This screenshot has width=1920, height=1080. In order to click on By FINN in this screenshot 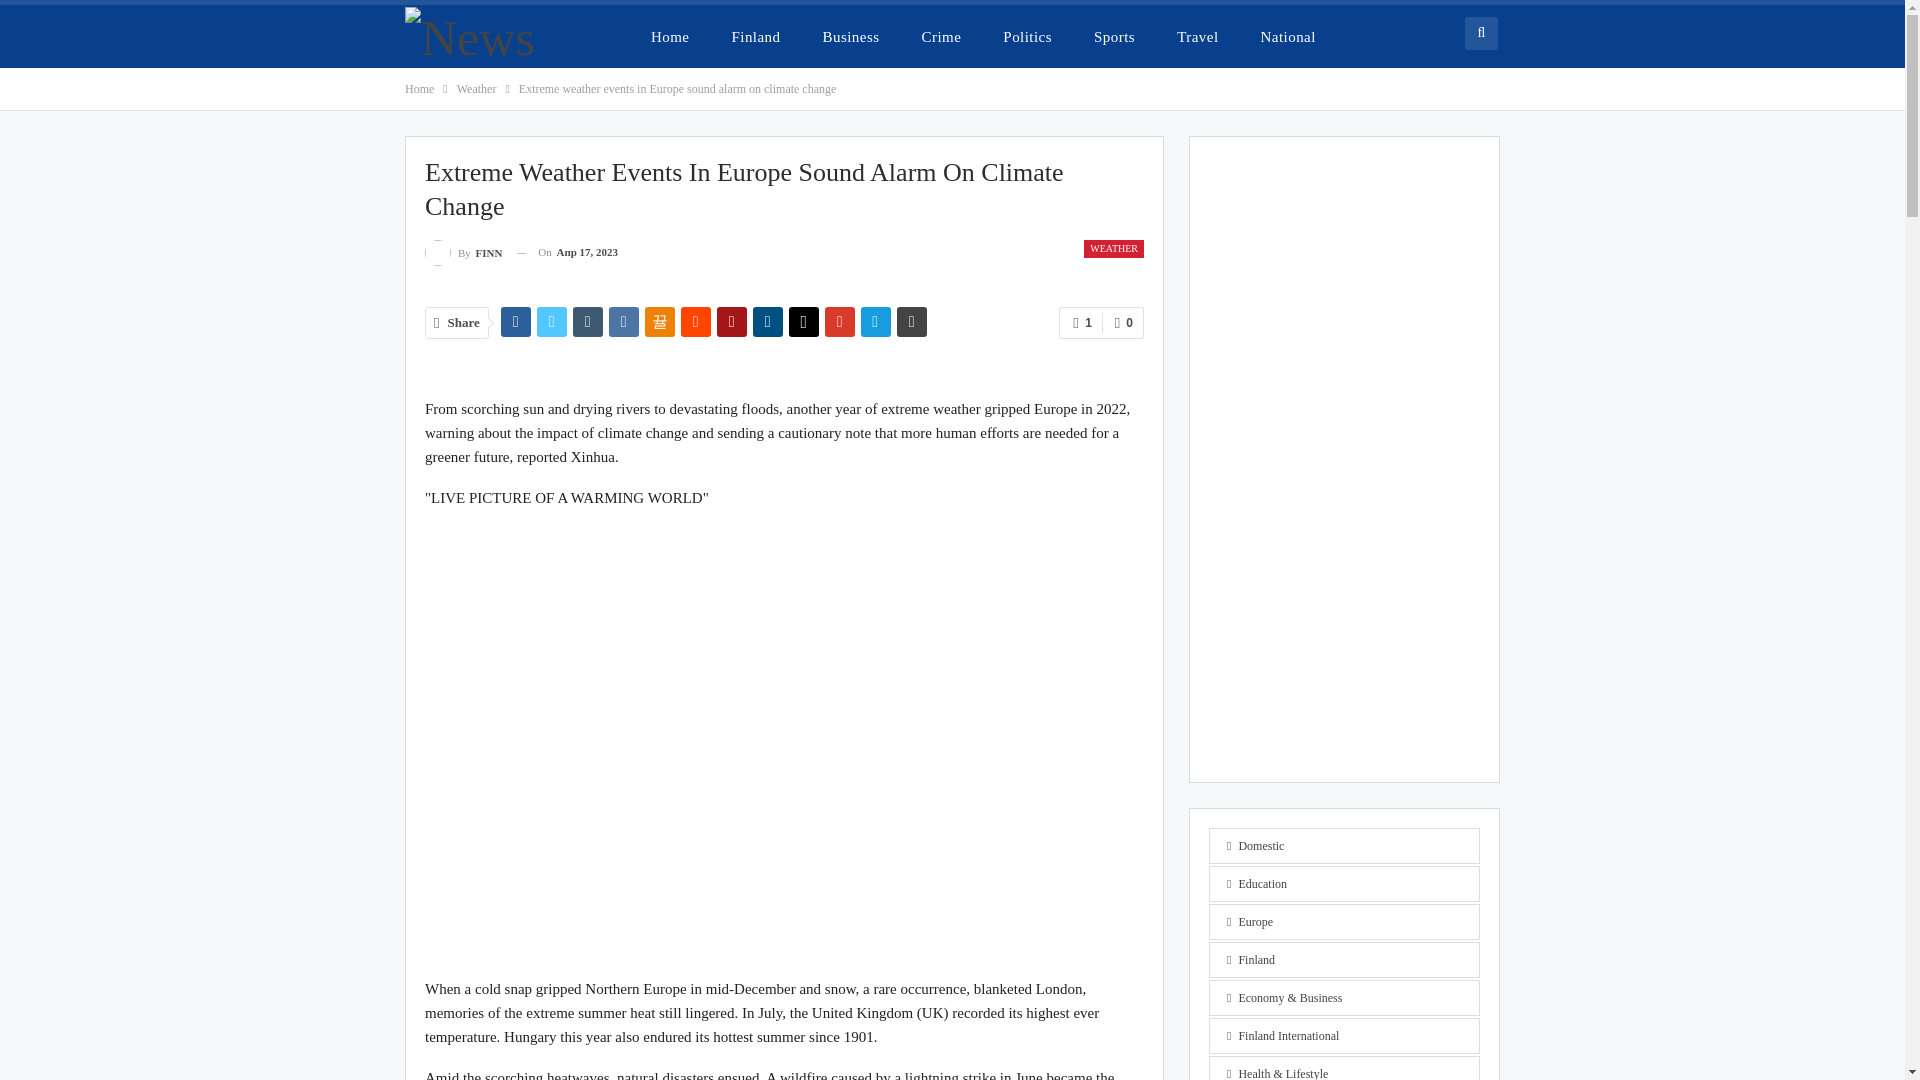, I will do `click(462, 252)`.